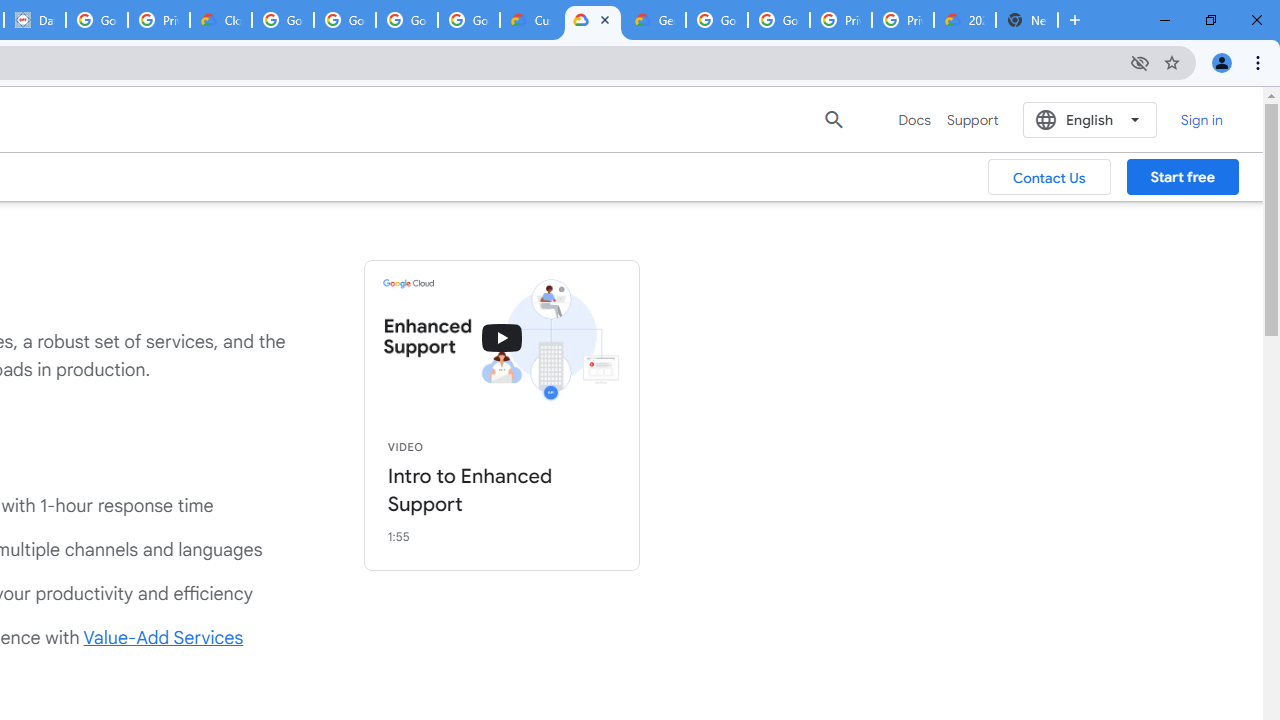 Image resolution: width=1280 pixels, height=720 pixels. I want to click on New Tab, so click(1026, 20).